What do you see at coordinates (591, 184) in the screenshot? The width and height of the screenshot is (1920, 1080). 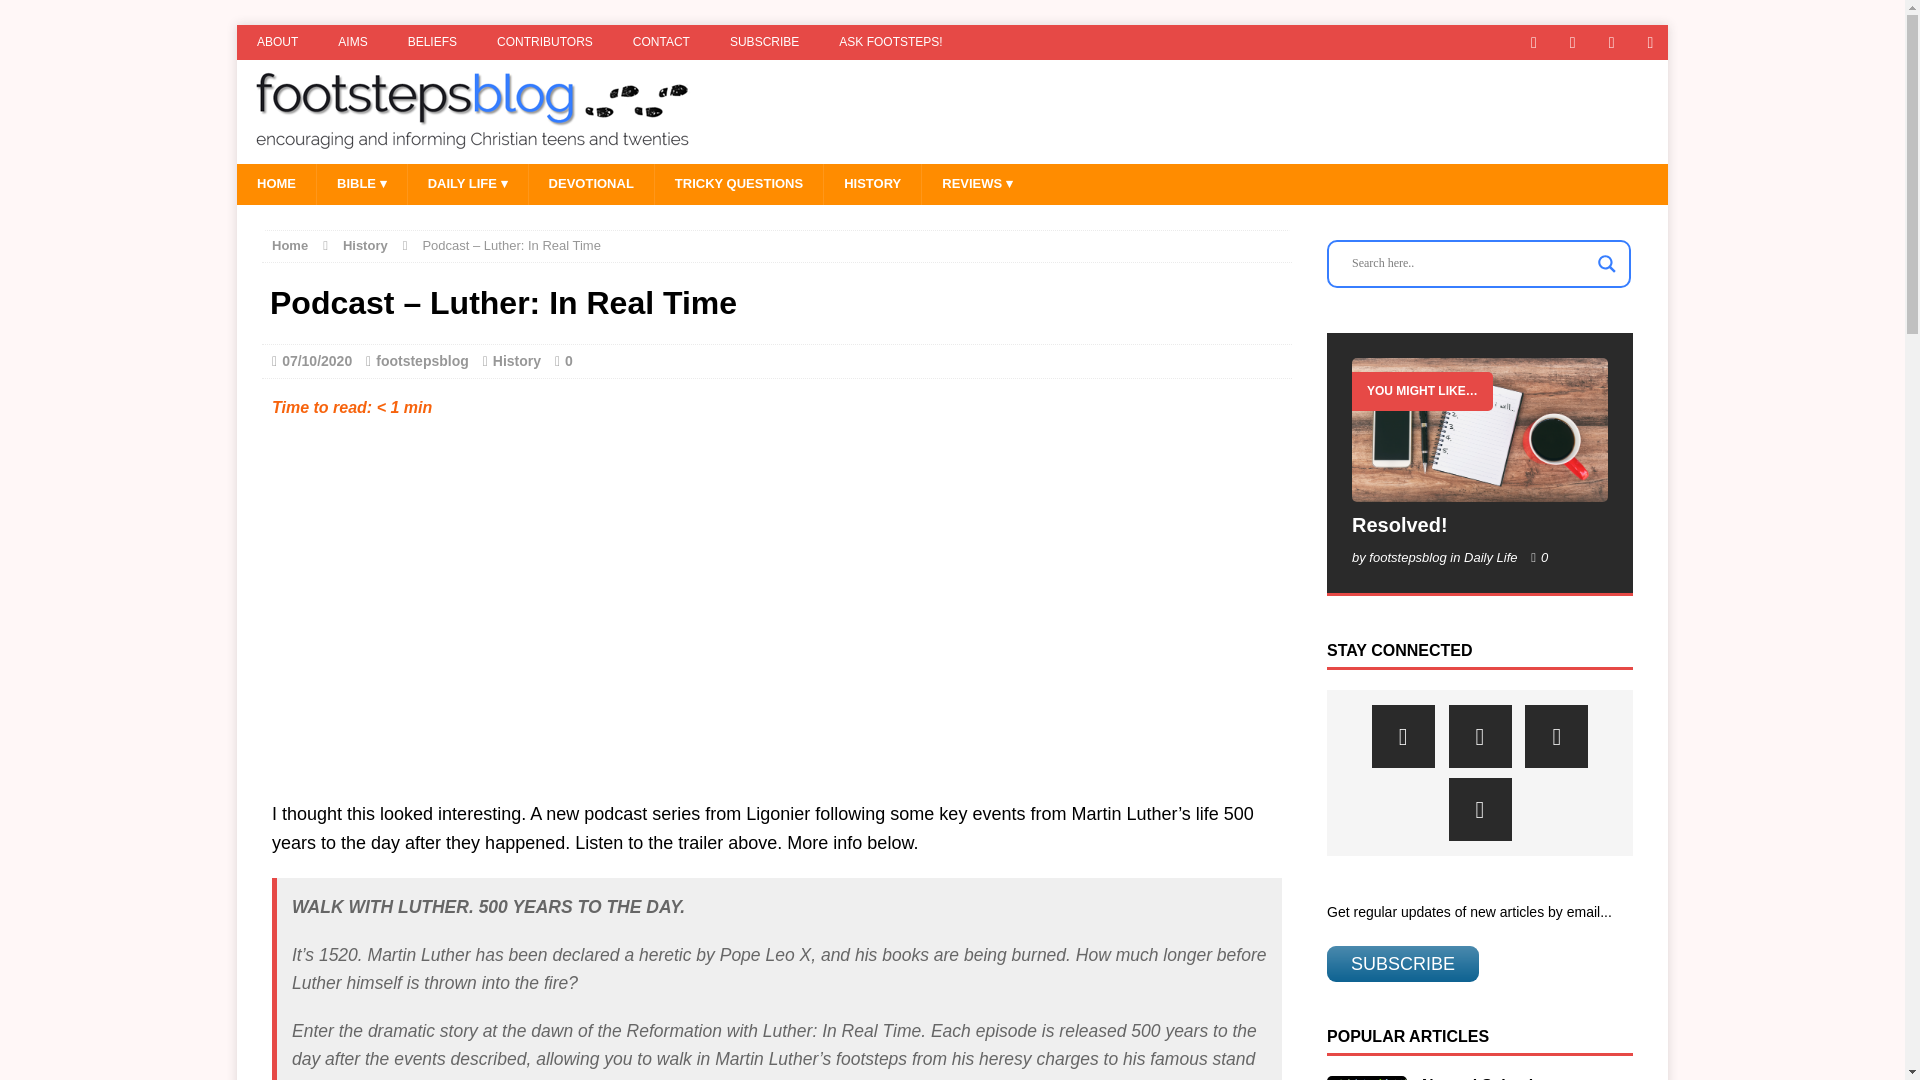 I see `DEVOTIONAL` at bounding box center [591, 184].